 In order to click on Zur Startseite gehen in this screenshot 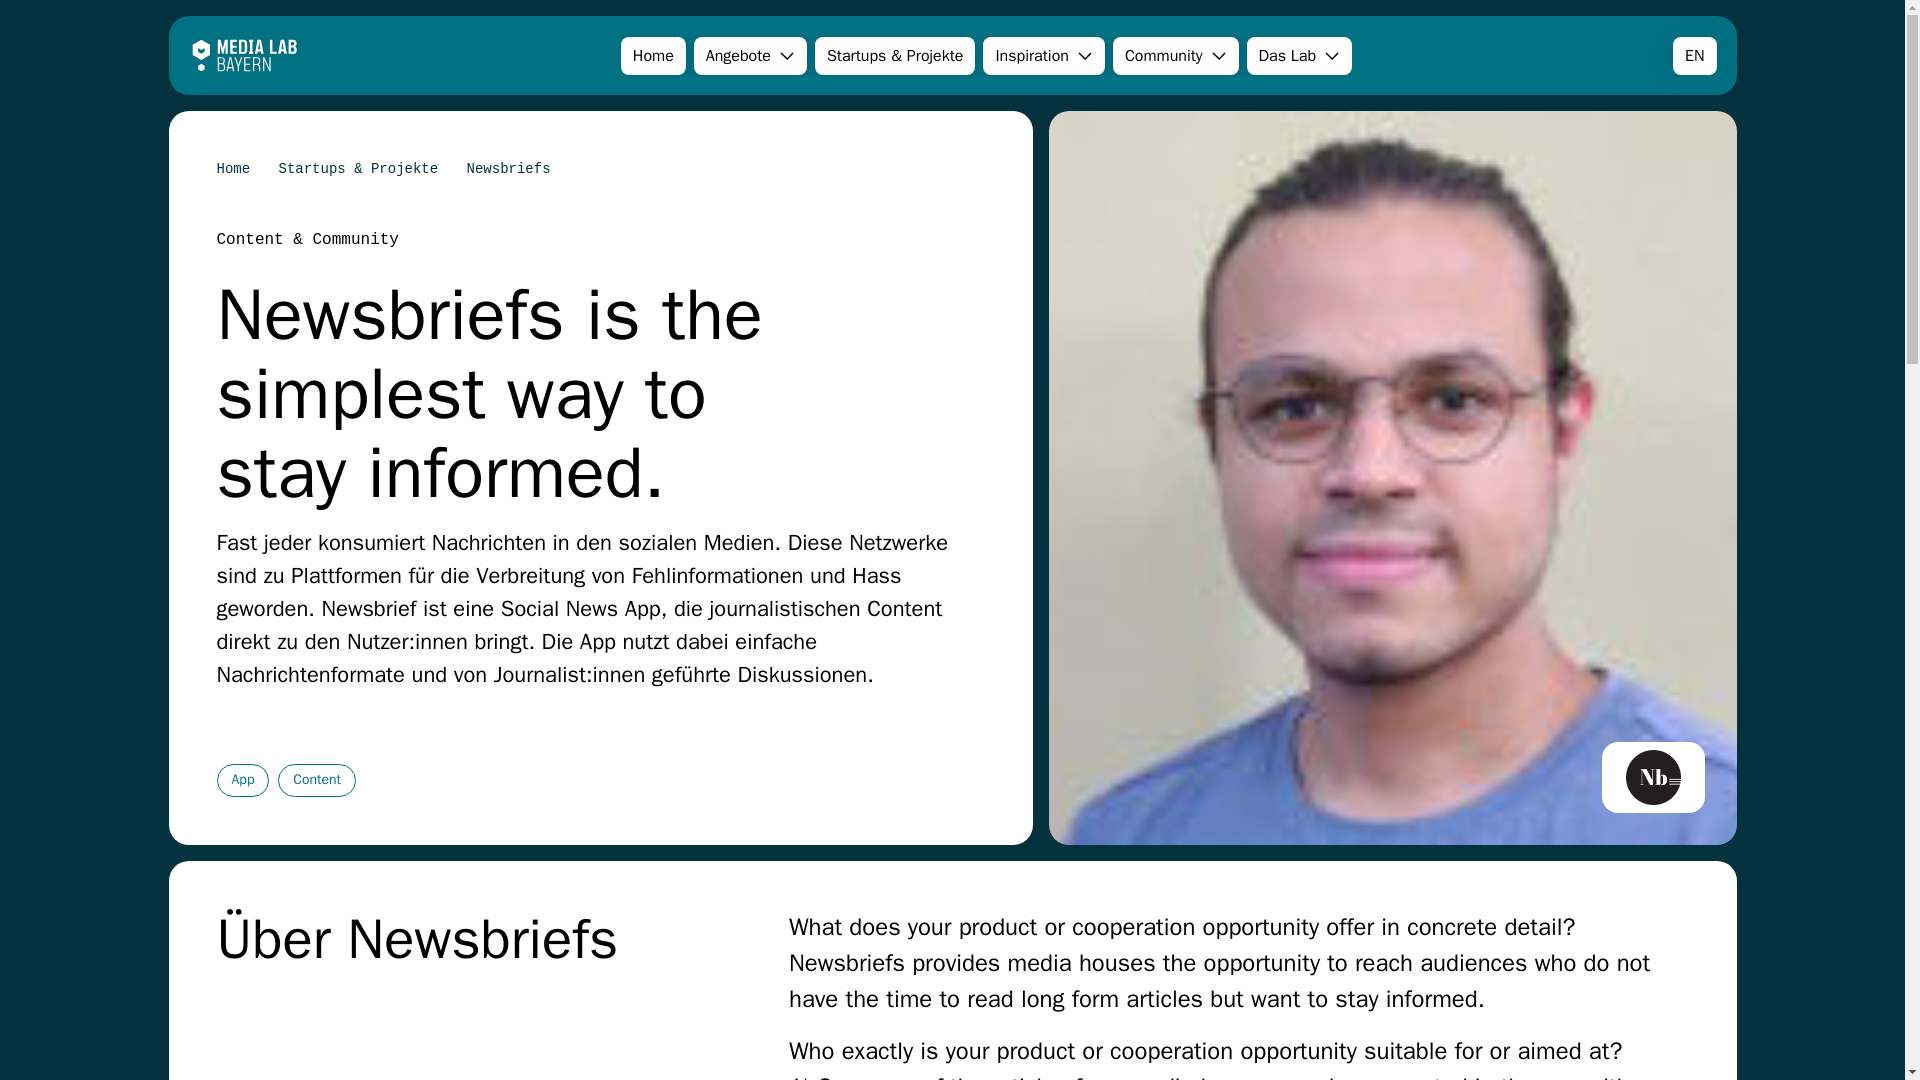, I will do `click(244, 54)`.